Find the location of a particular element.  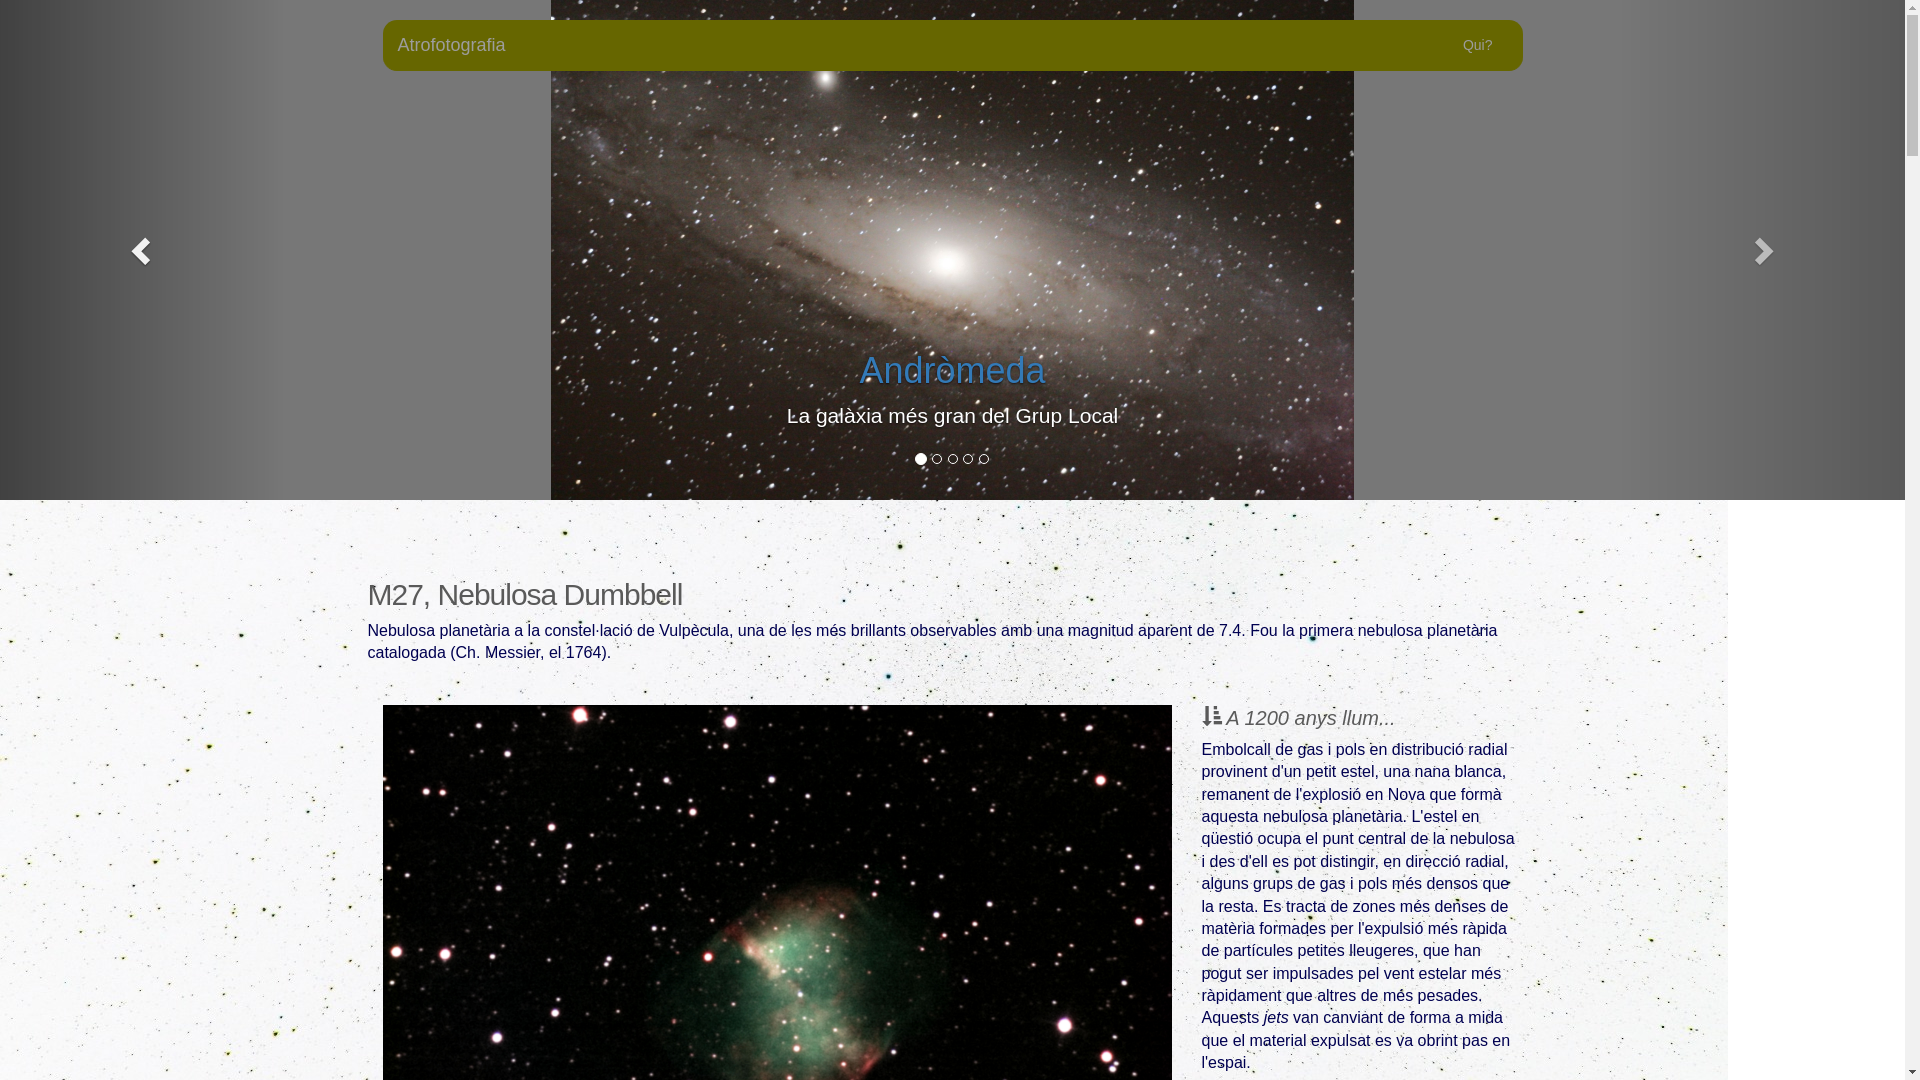

Atrofotografia is located at coordinates (451, 45).